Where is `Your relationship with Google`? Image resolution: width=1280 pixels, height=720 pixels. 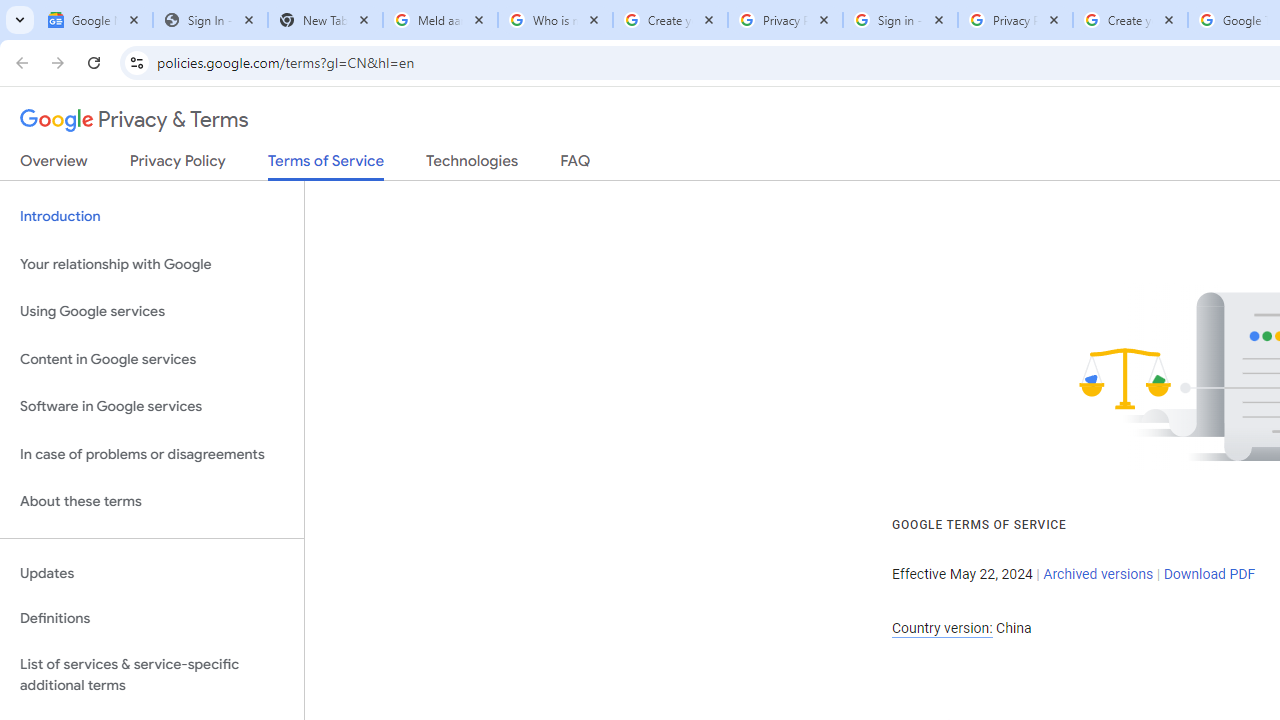
Your relationship with Google is located at coordinates (152, 264).